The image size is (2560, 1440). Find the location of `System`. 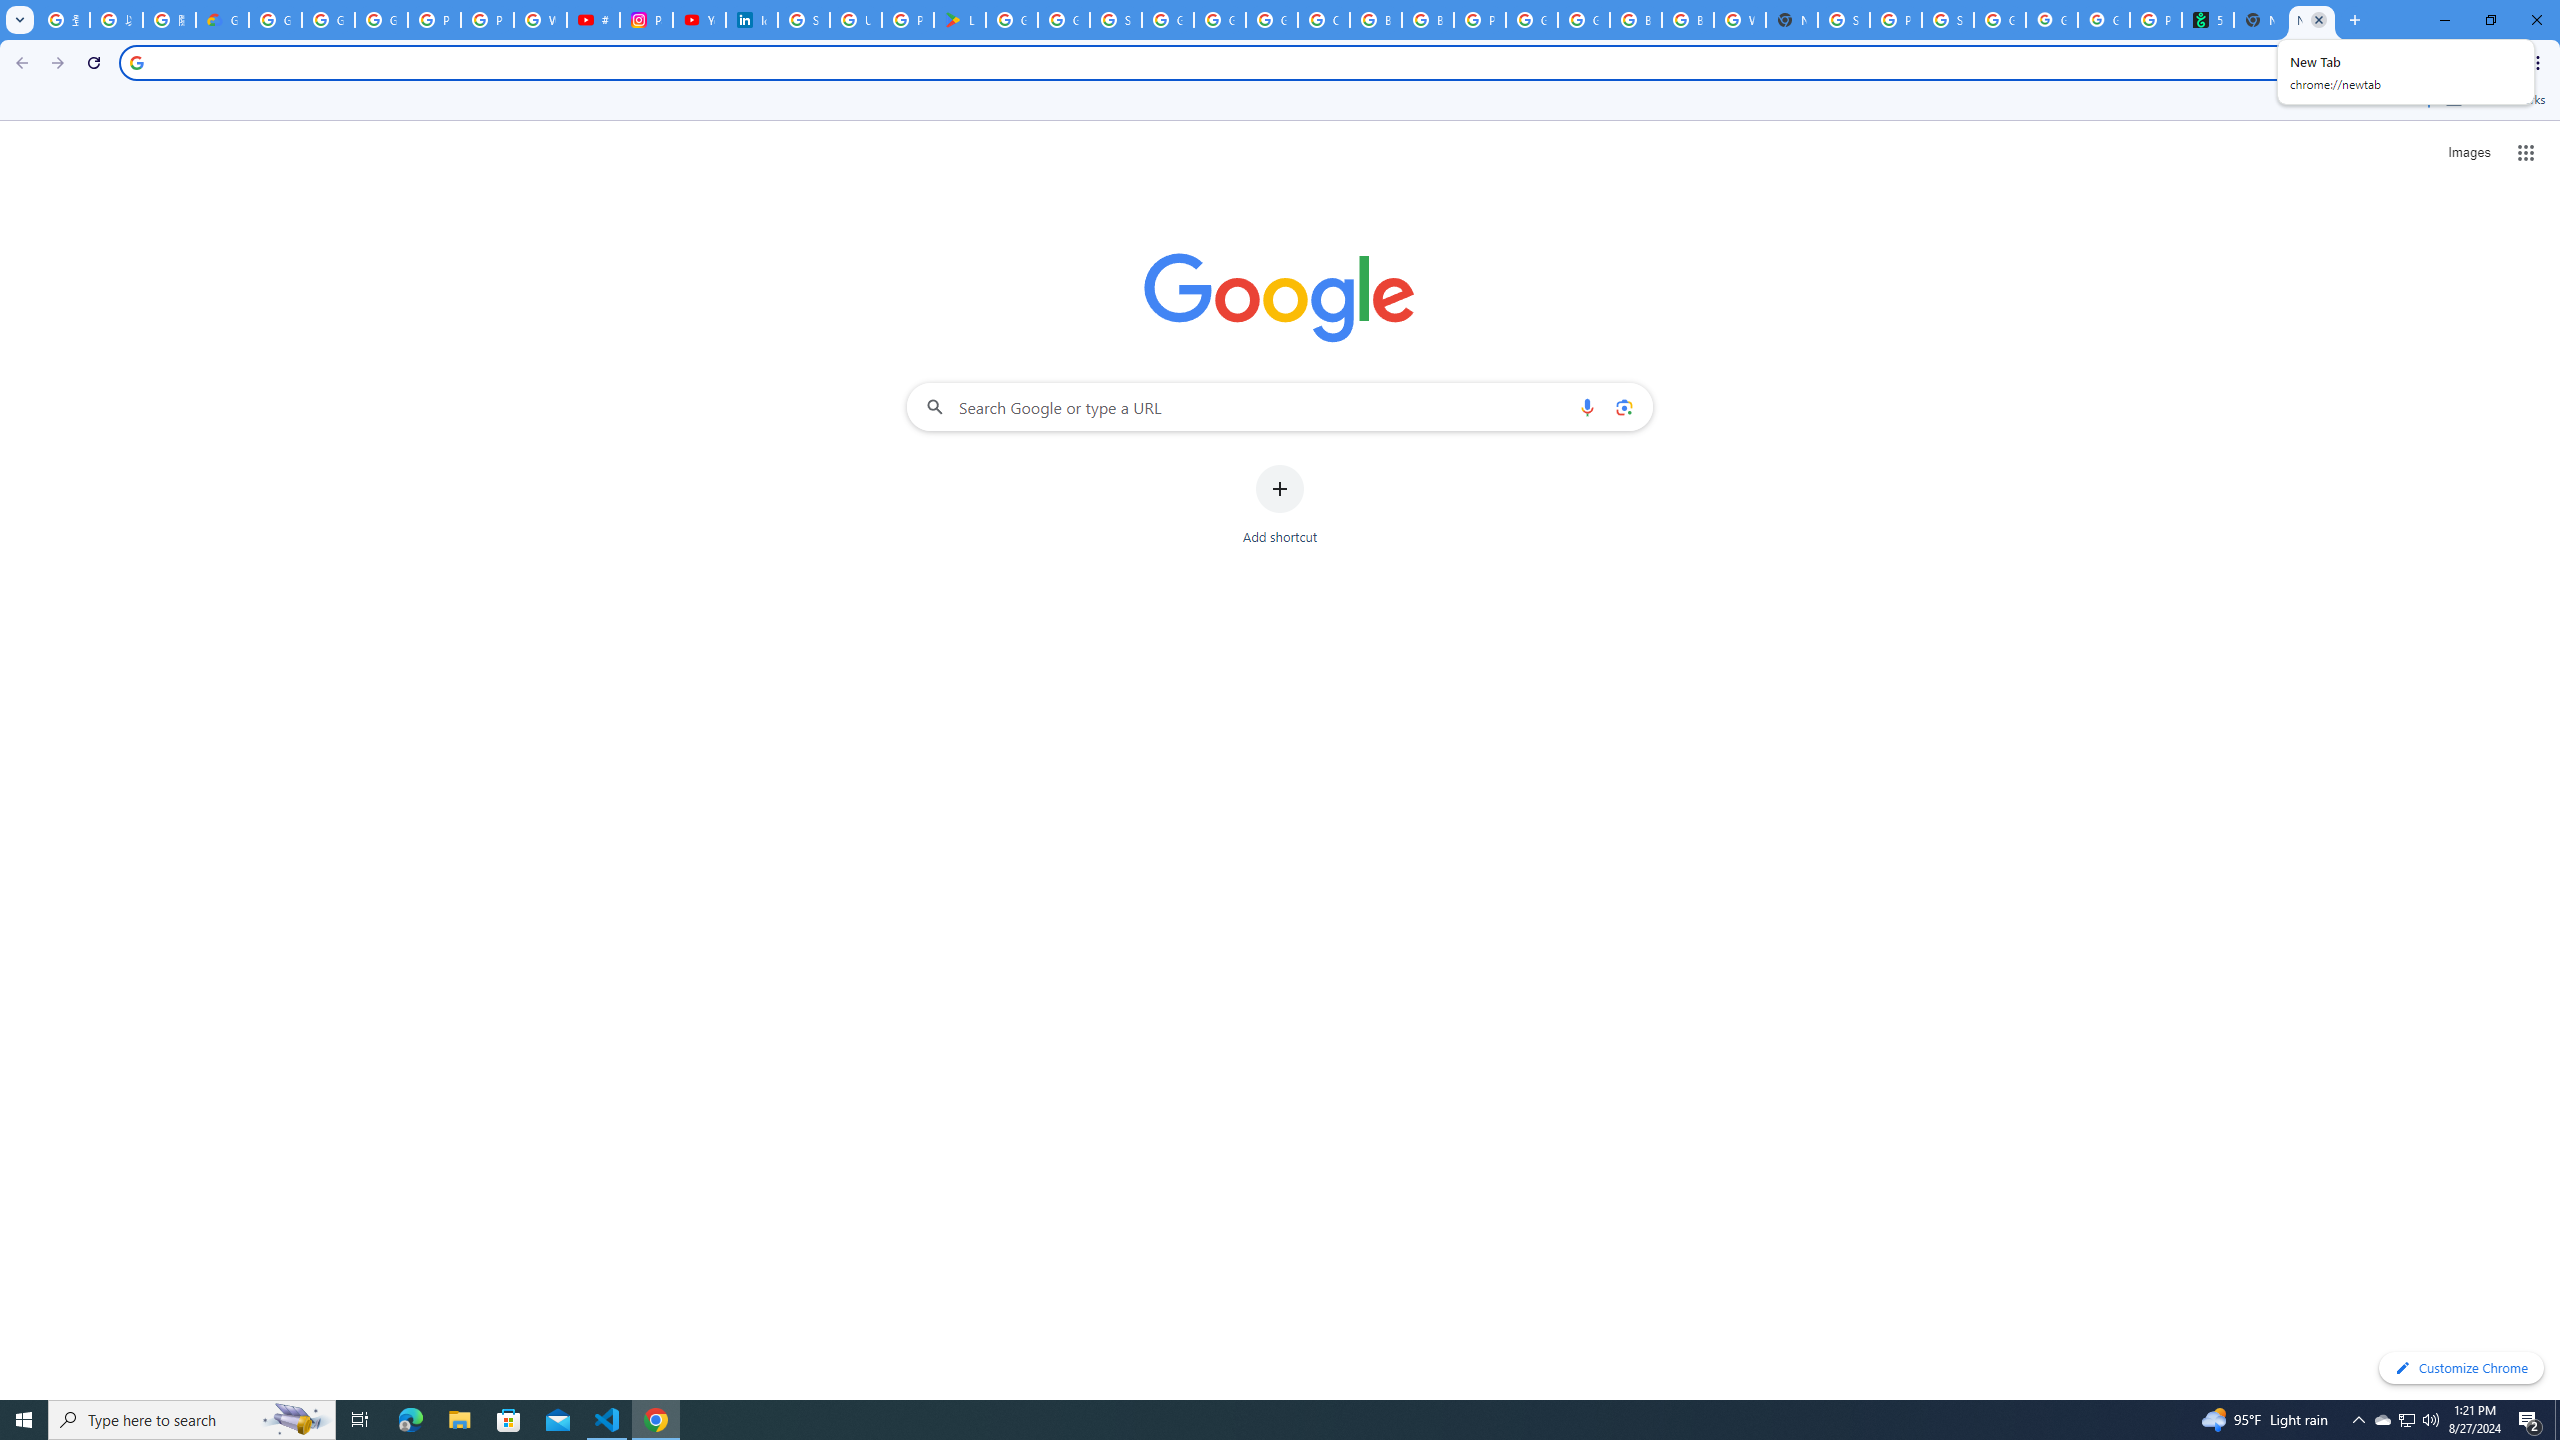

System is located at coordinates (12, 10).